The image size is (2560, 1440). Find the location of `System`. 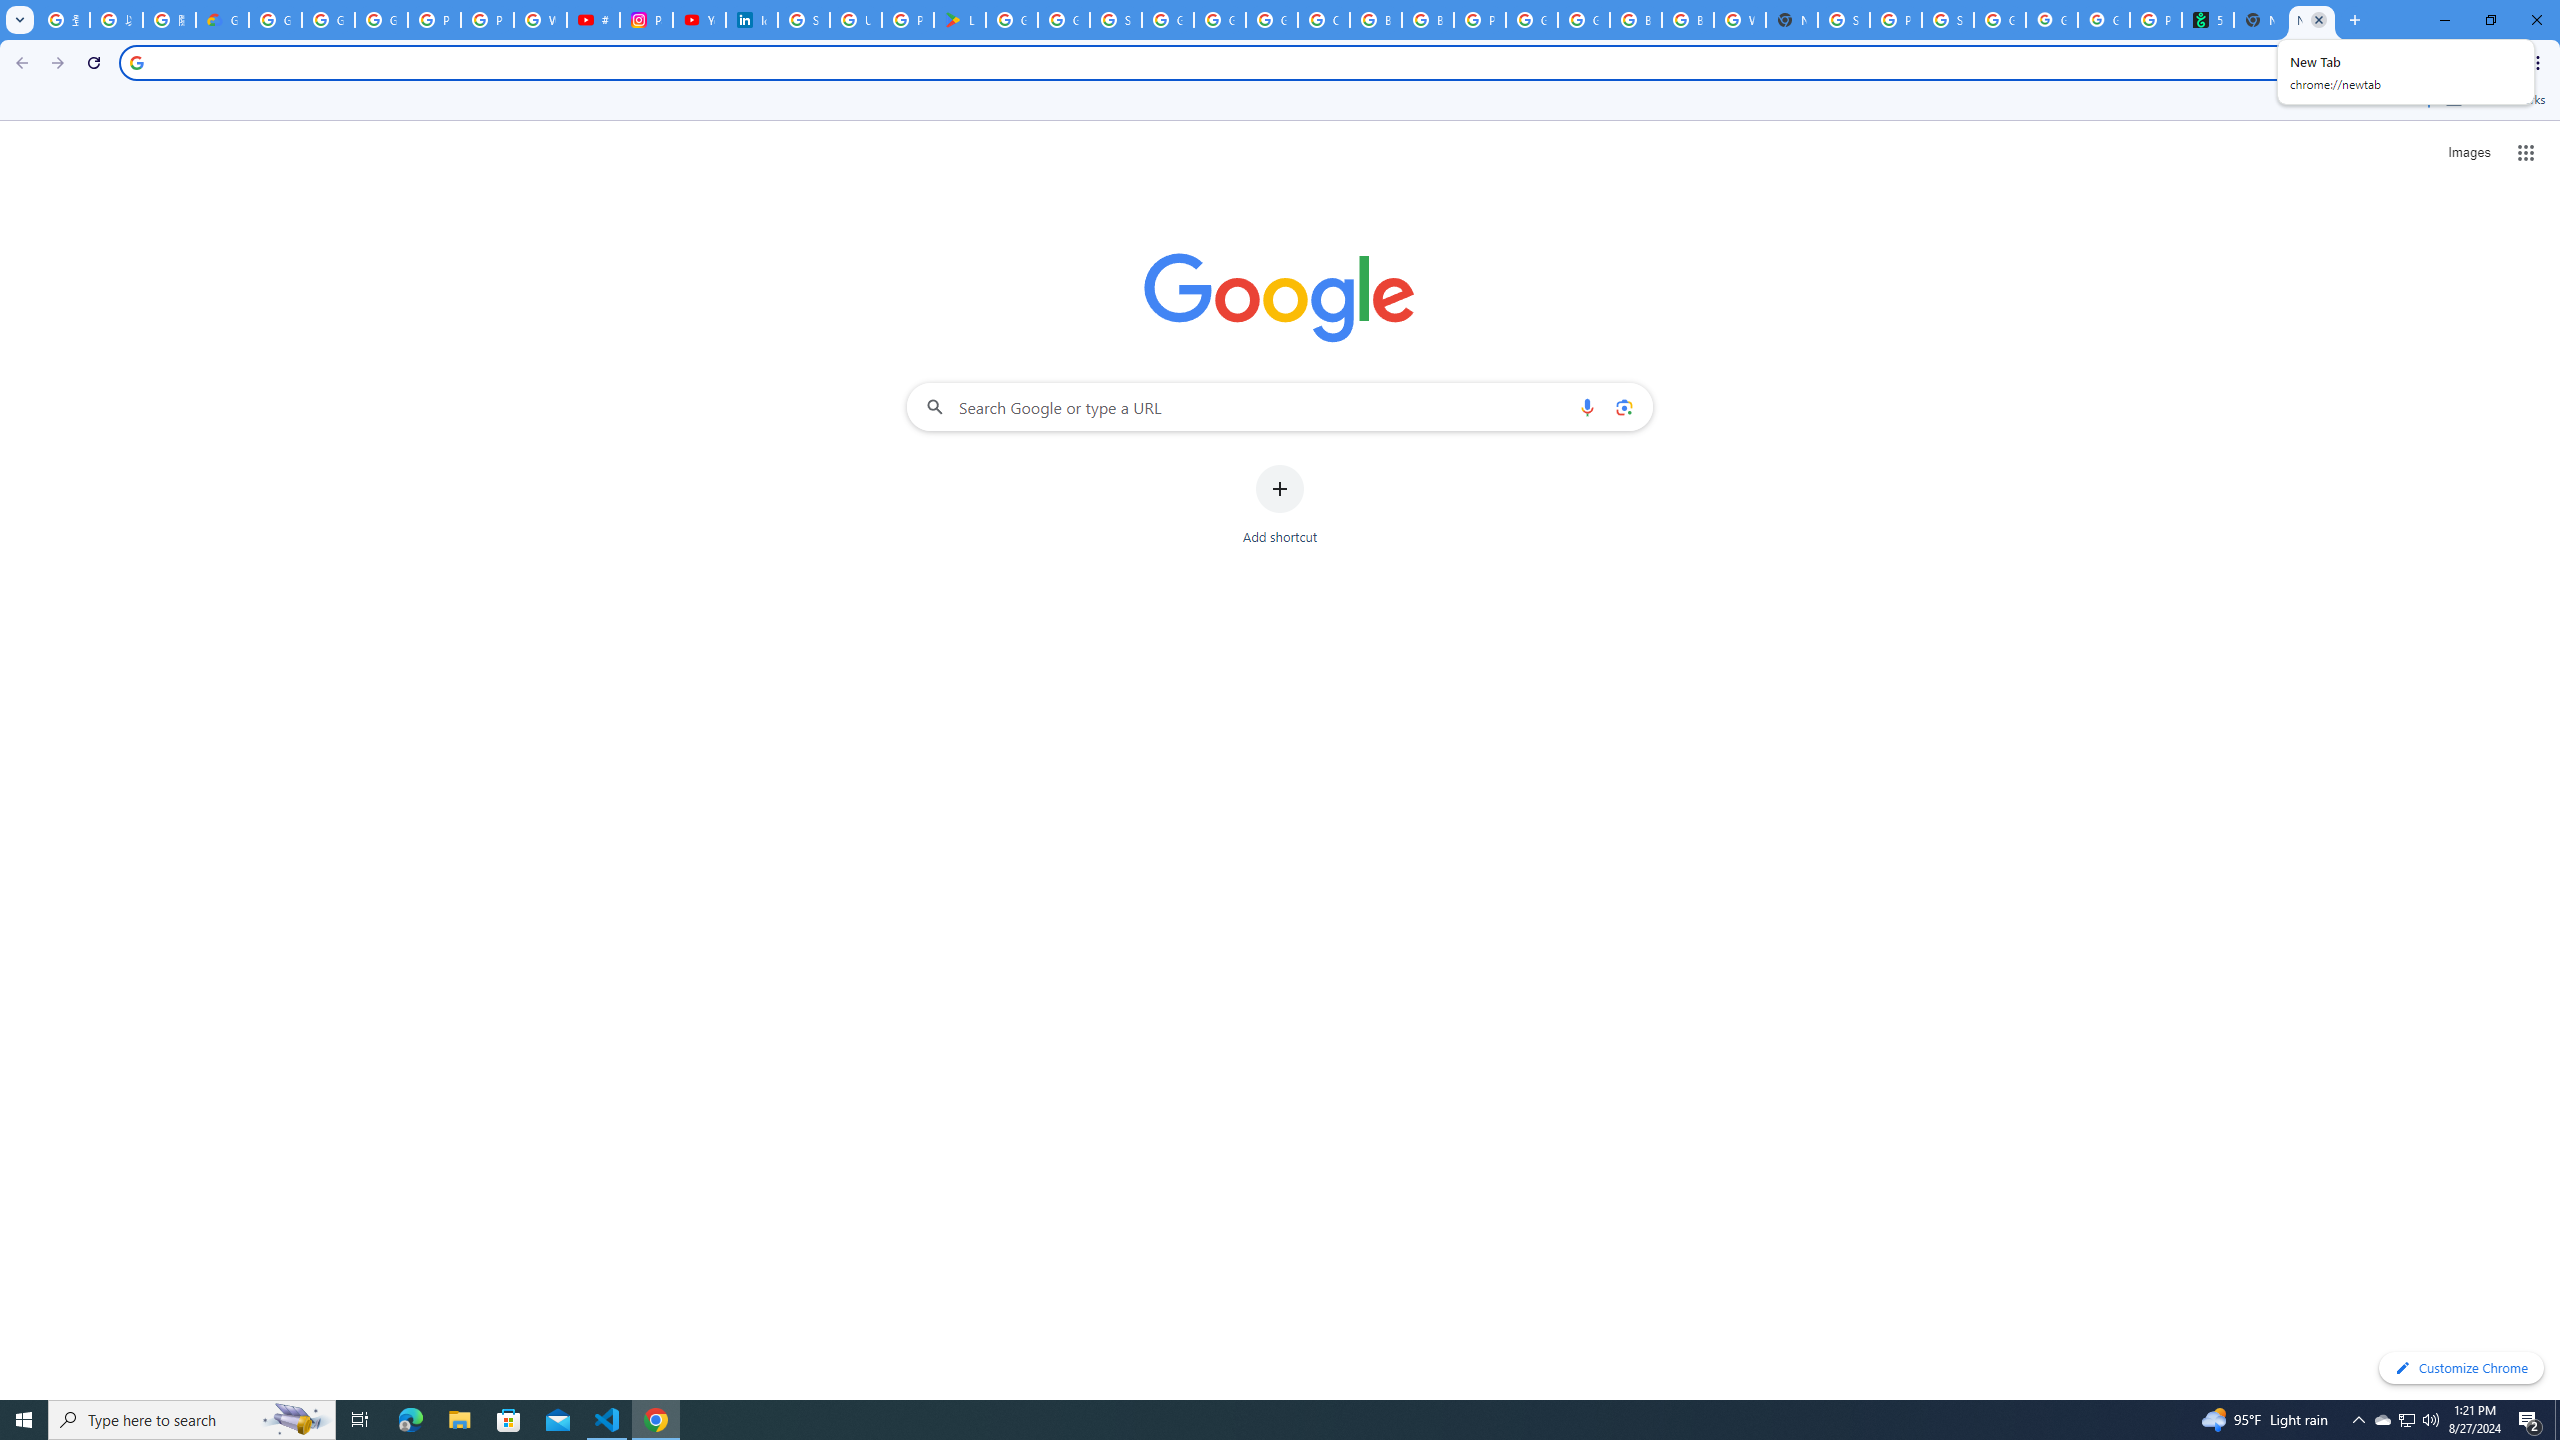

System is located at coordinates (12, 10).